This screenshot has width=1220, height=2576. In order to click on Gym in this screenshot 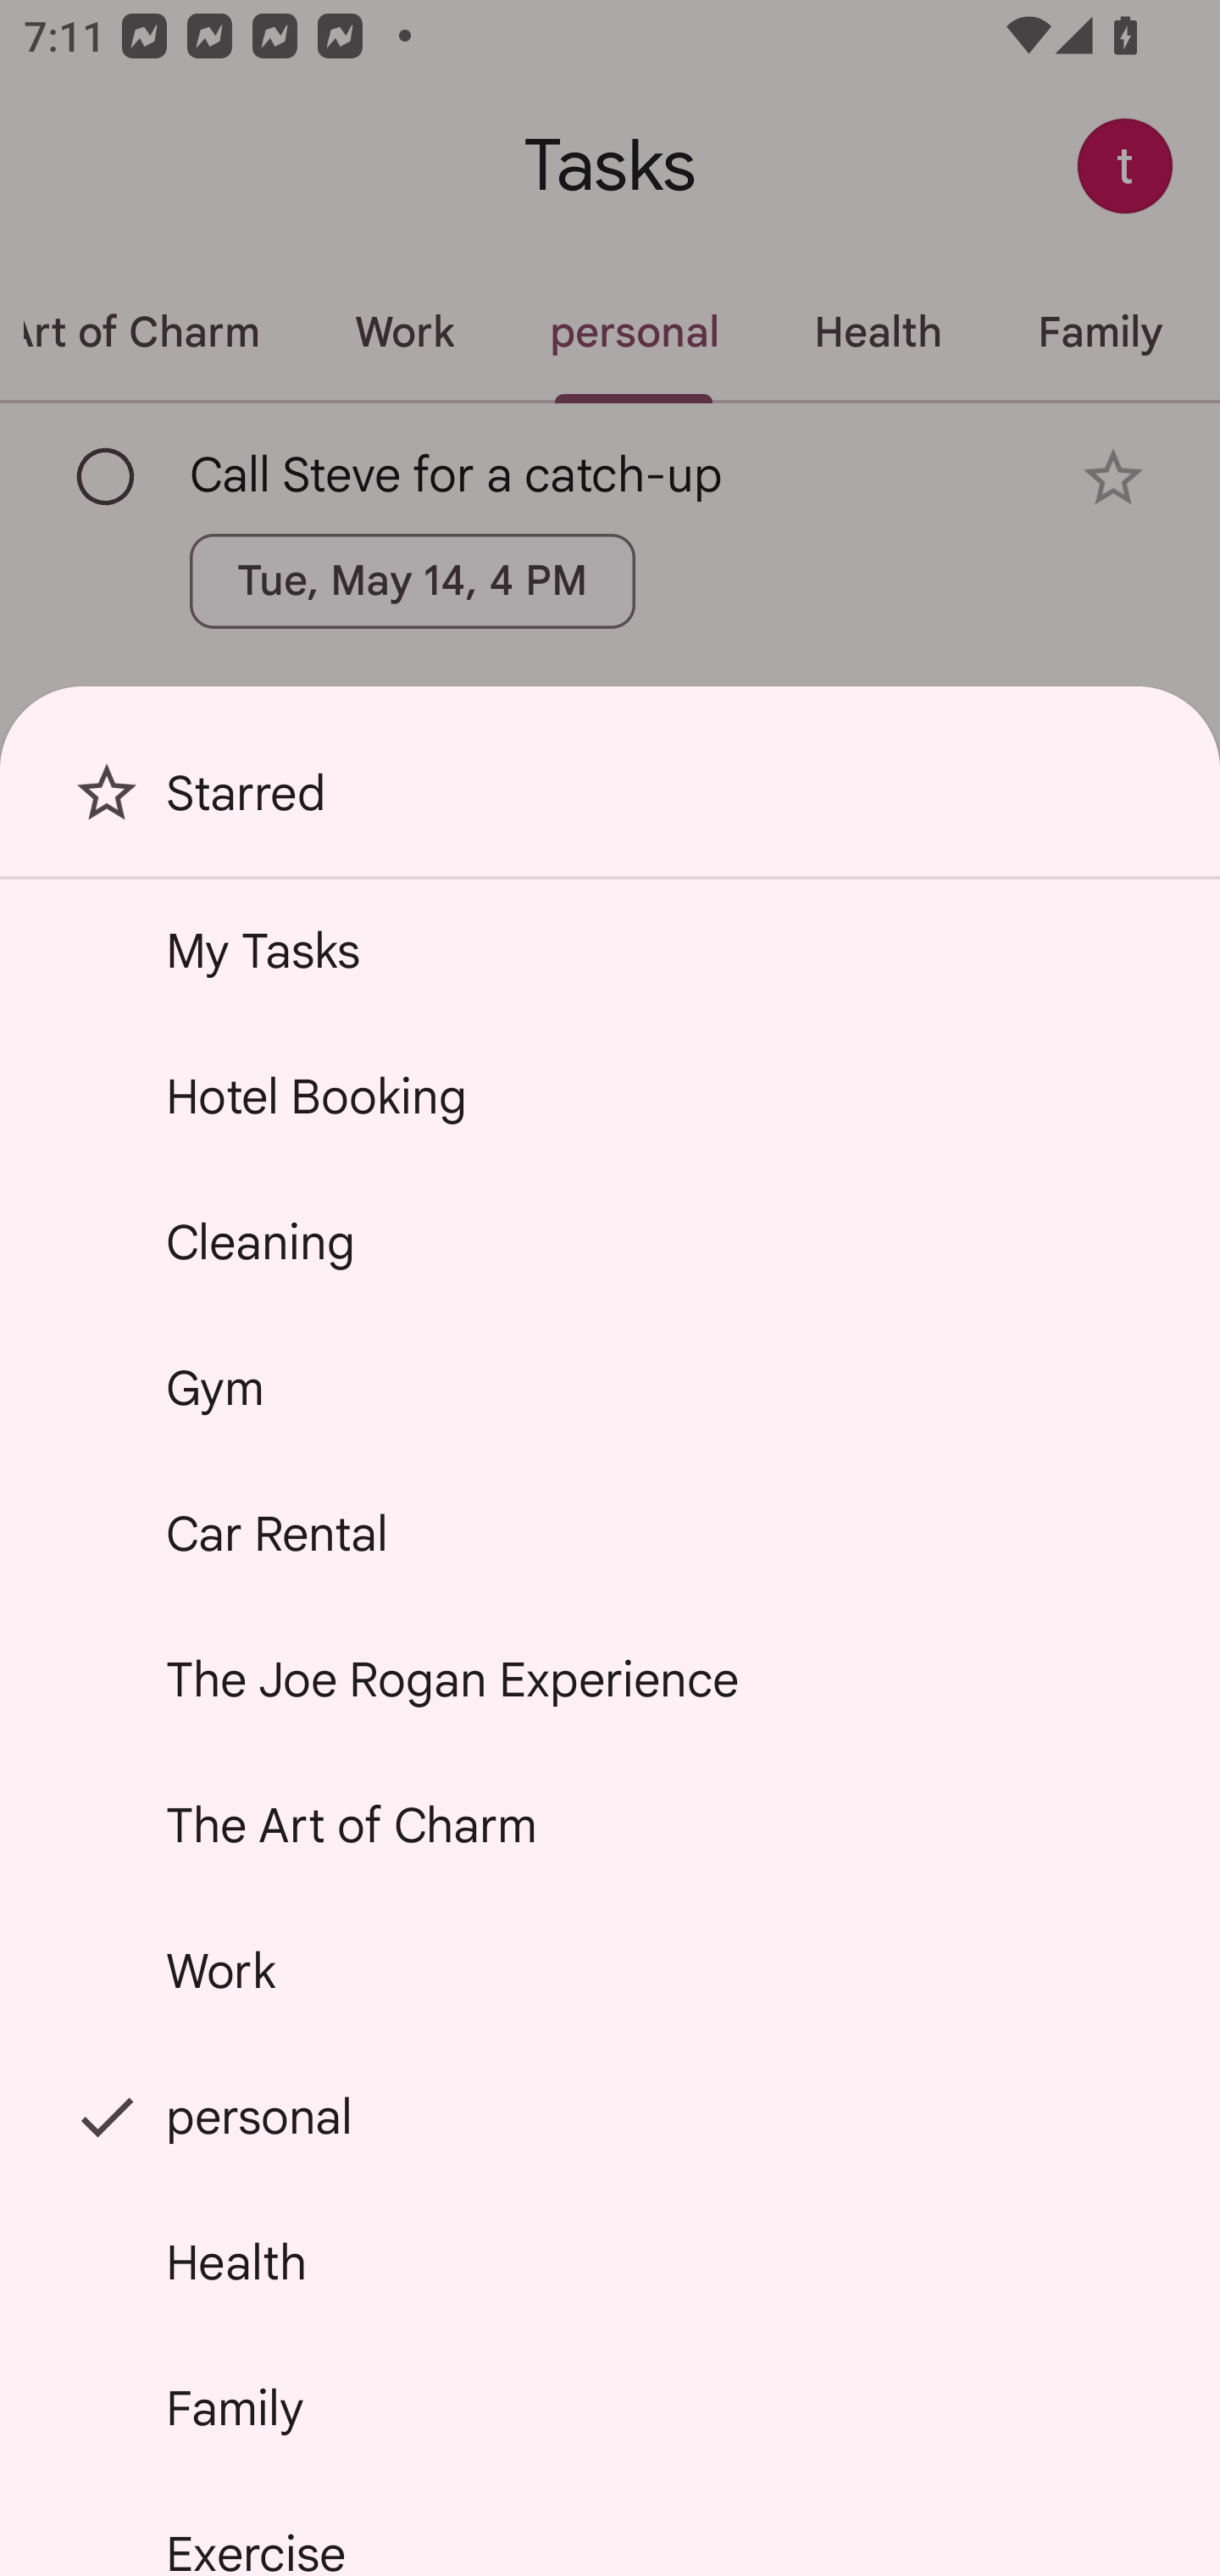, I will do `click(610, 1386)`.